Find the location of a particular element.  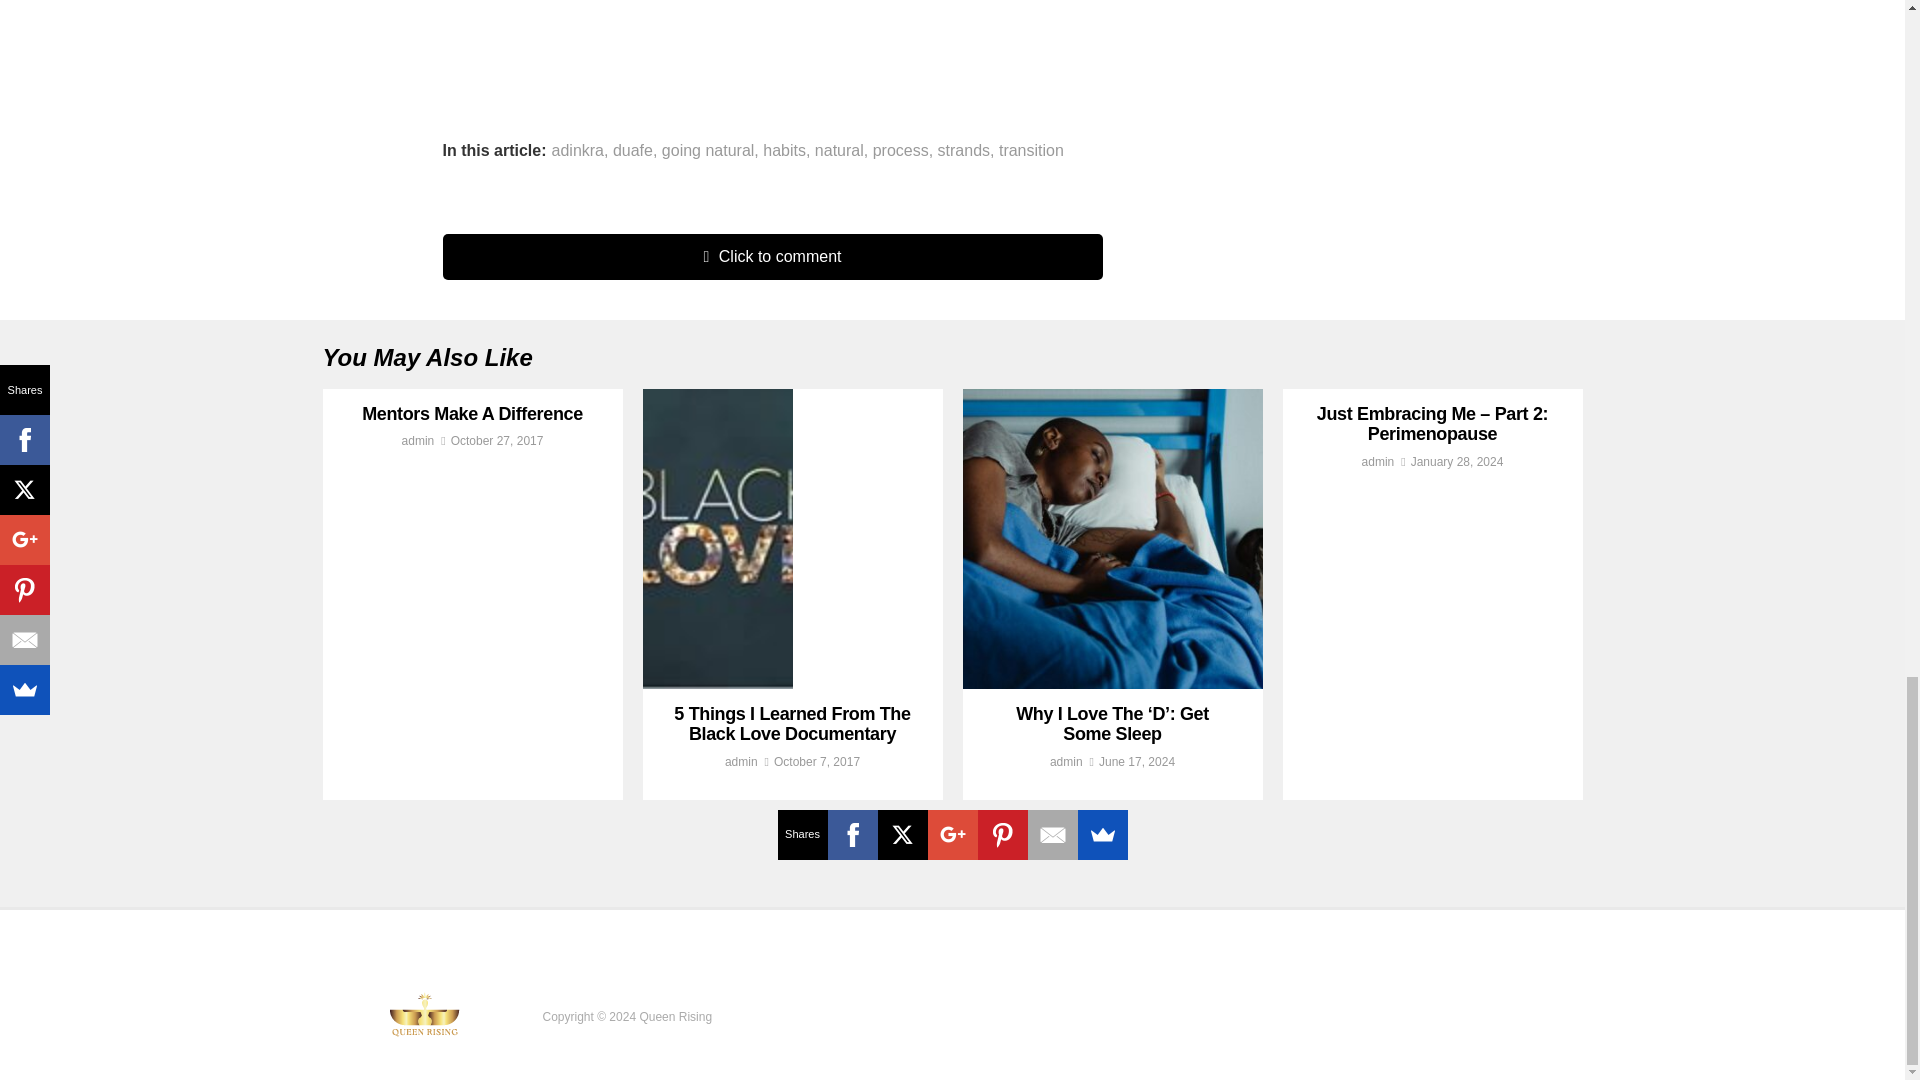

Facebook is located at coordinates (852, 834).